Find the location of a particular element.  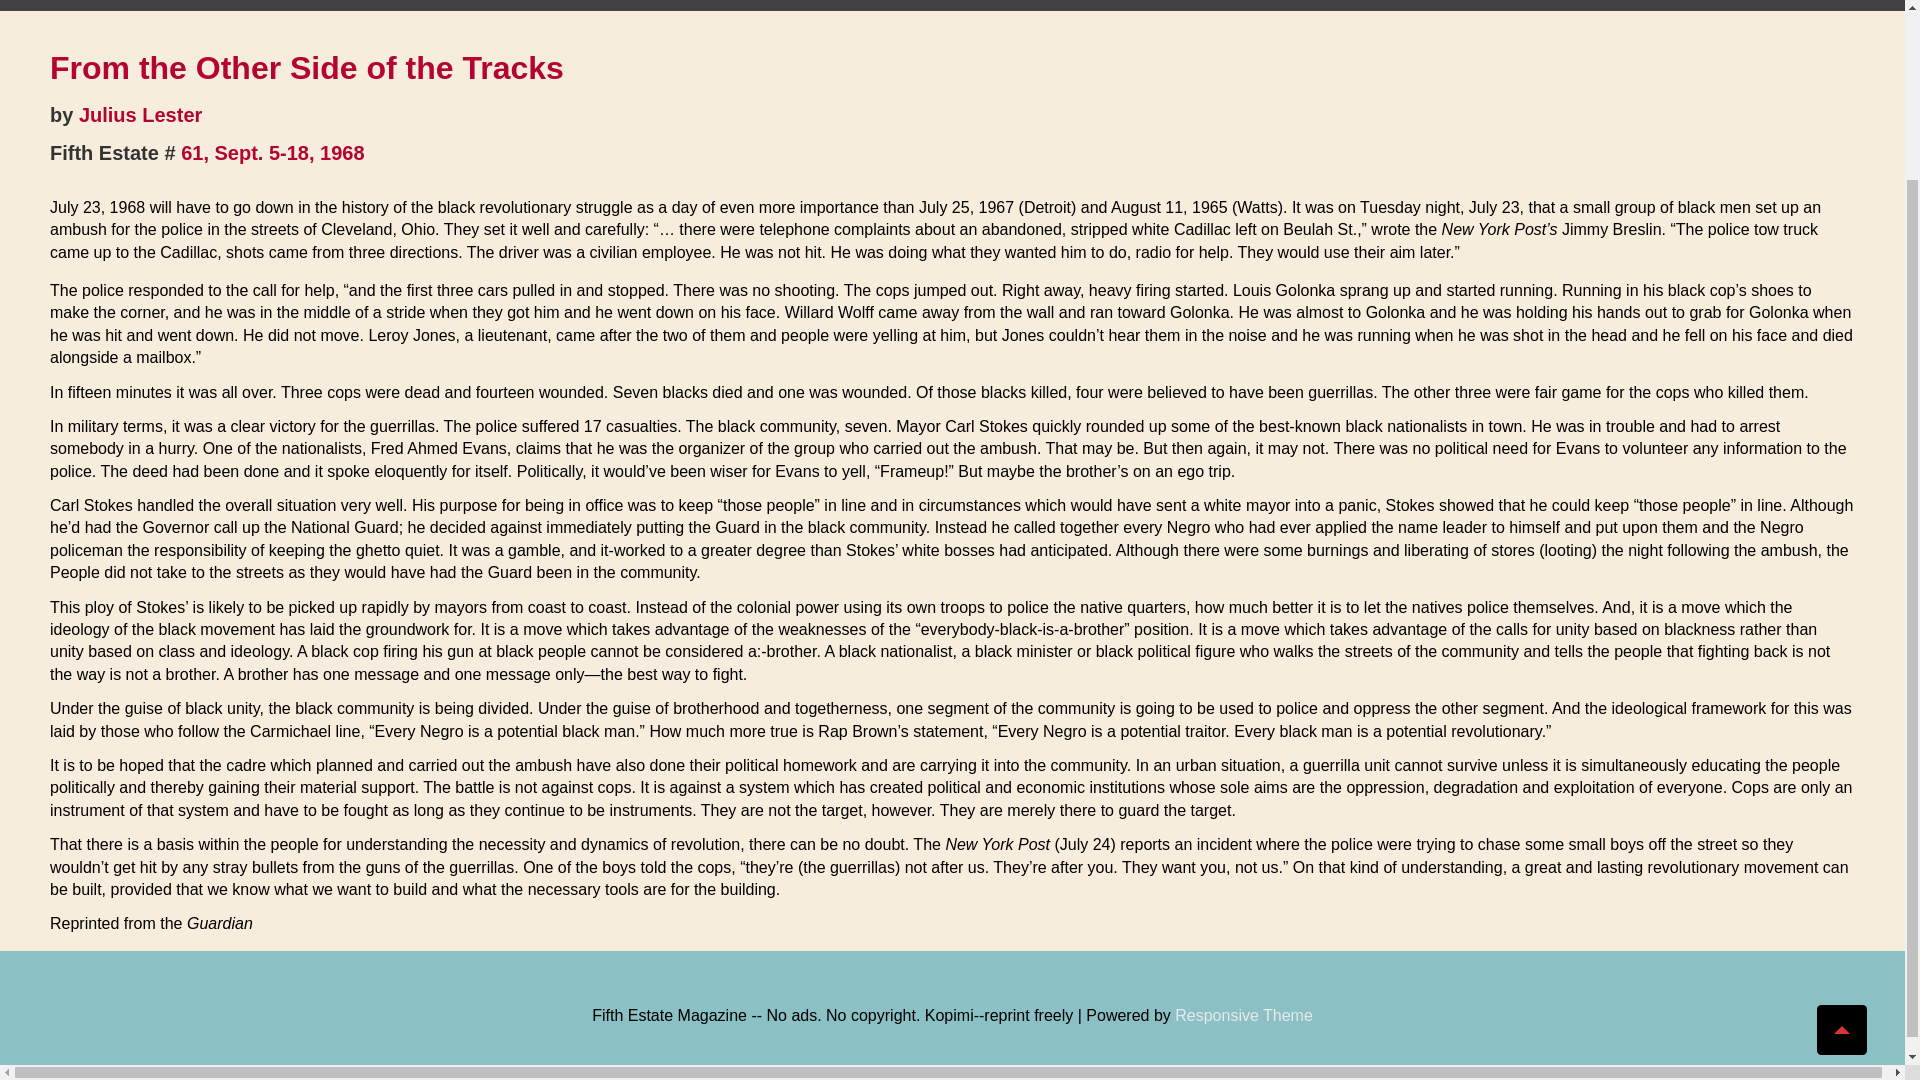

Top is located at coordinates (1841, 824).